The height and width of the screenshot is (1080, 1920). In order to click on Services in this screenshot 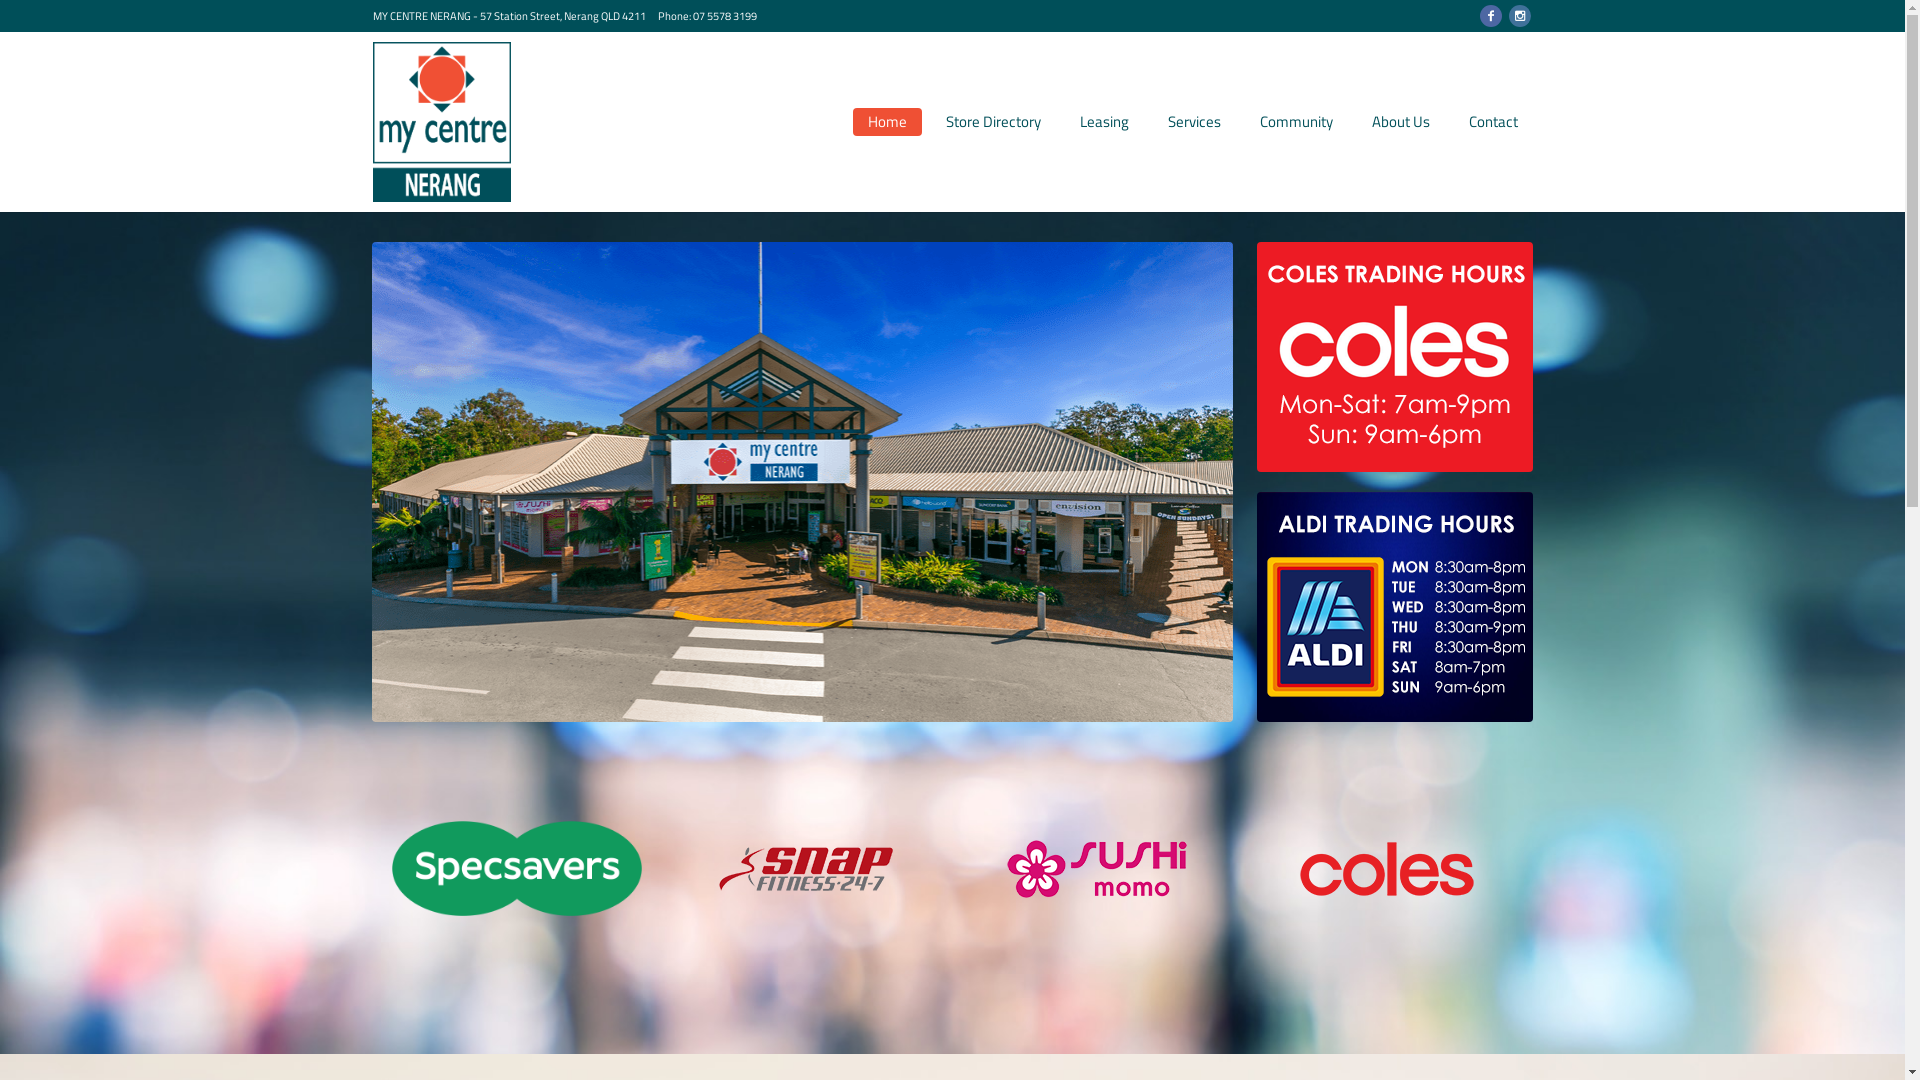, I will do `click(1194, 122)`.